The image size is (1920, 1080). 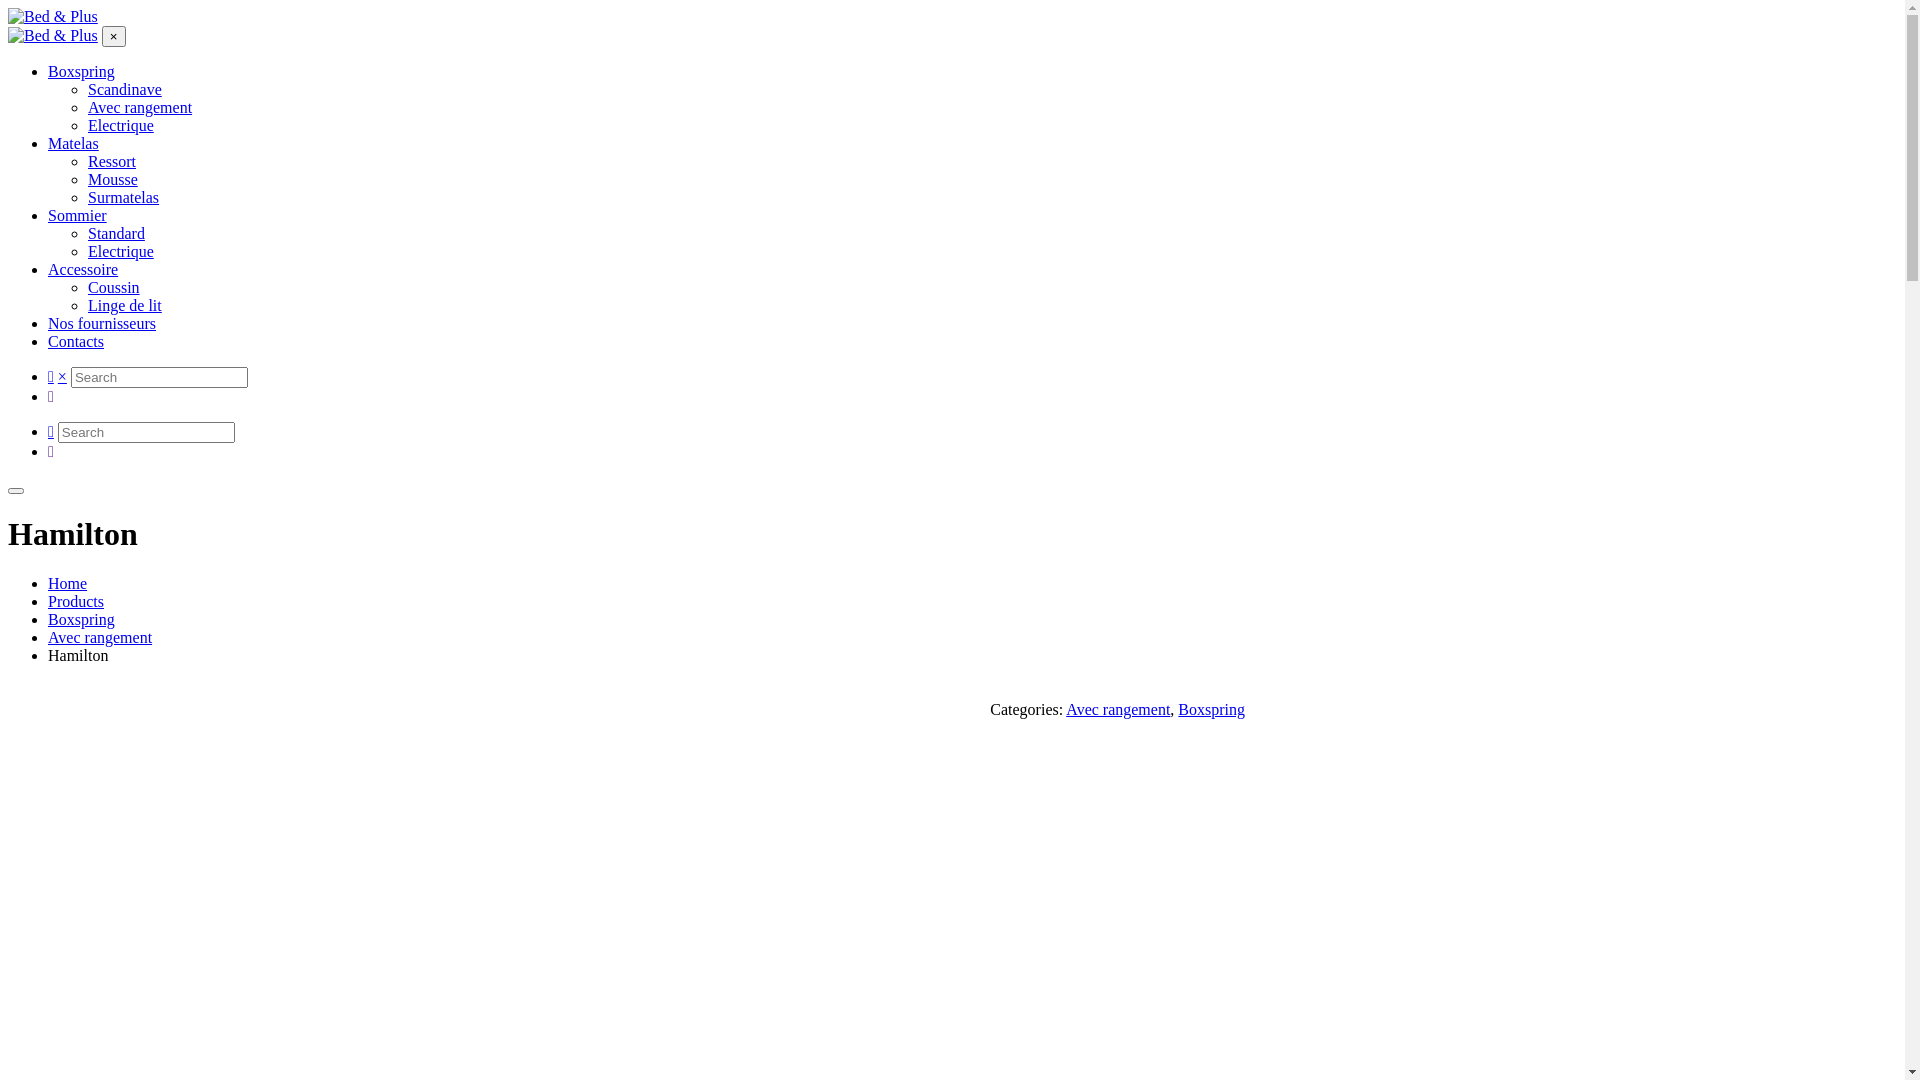 What do you see at coordinates (74, 144) in the screenshot?
I see `Matelas` at bounding box center [74, 144].